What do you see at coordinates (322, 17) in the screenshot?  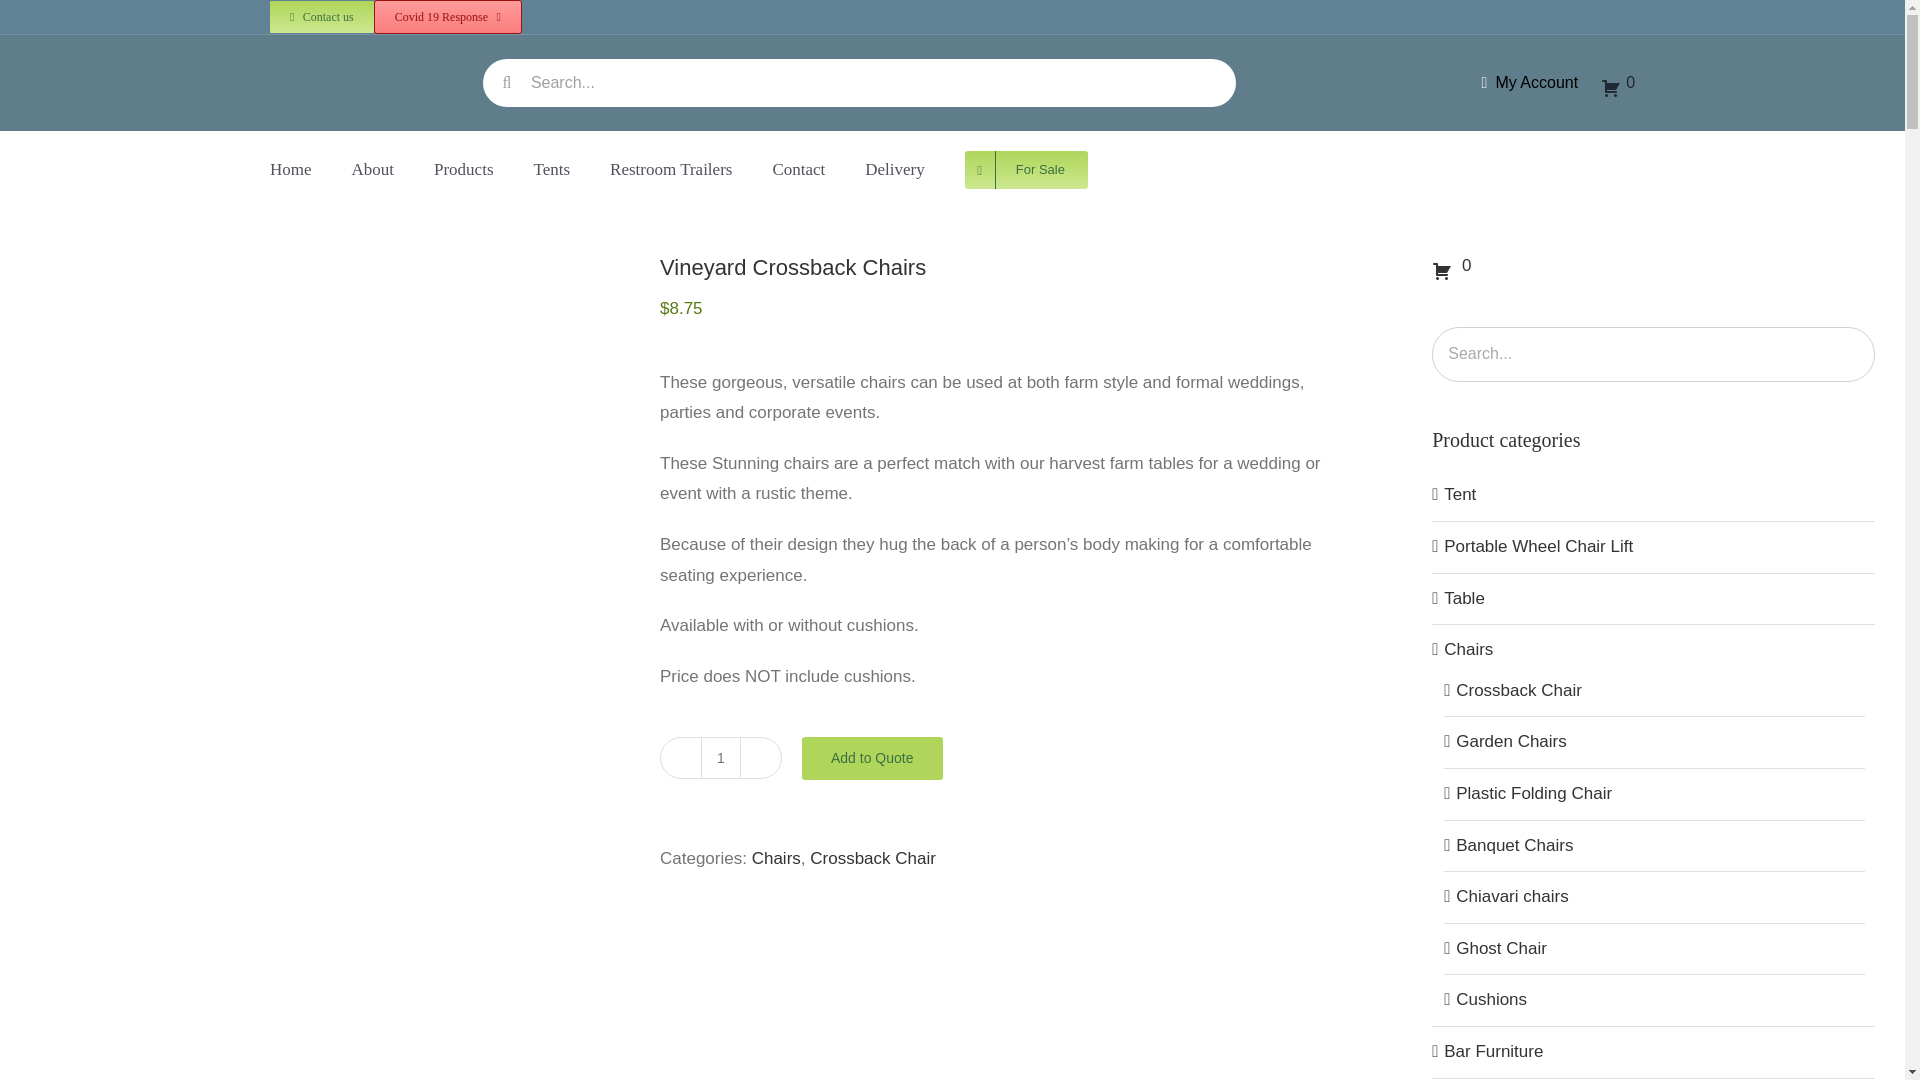 I see `Contact us` at bounding box center [322, 17].